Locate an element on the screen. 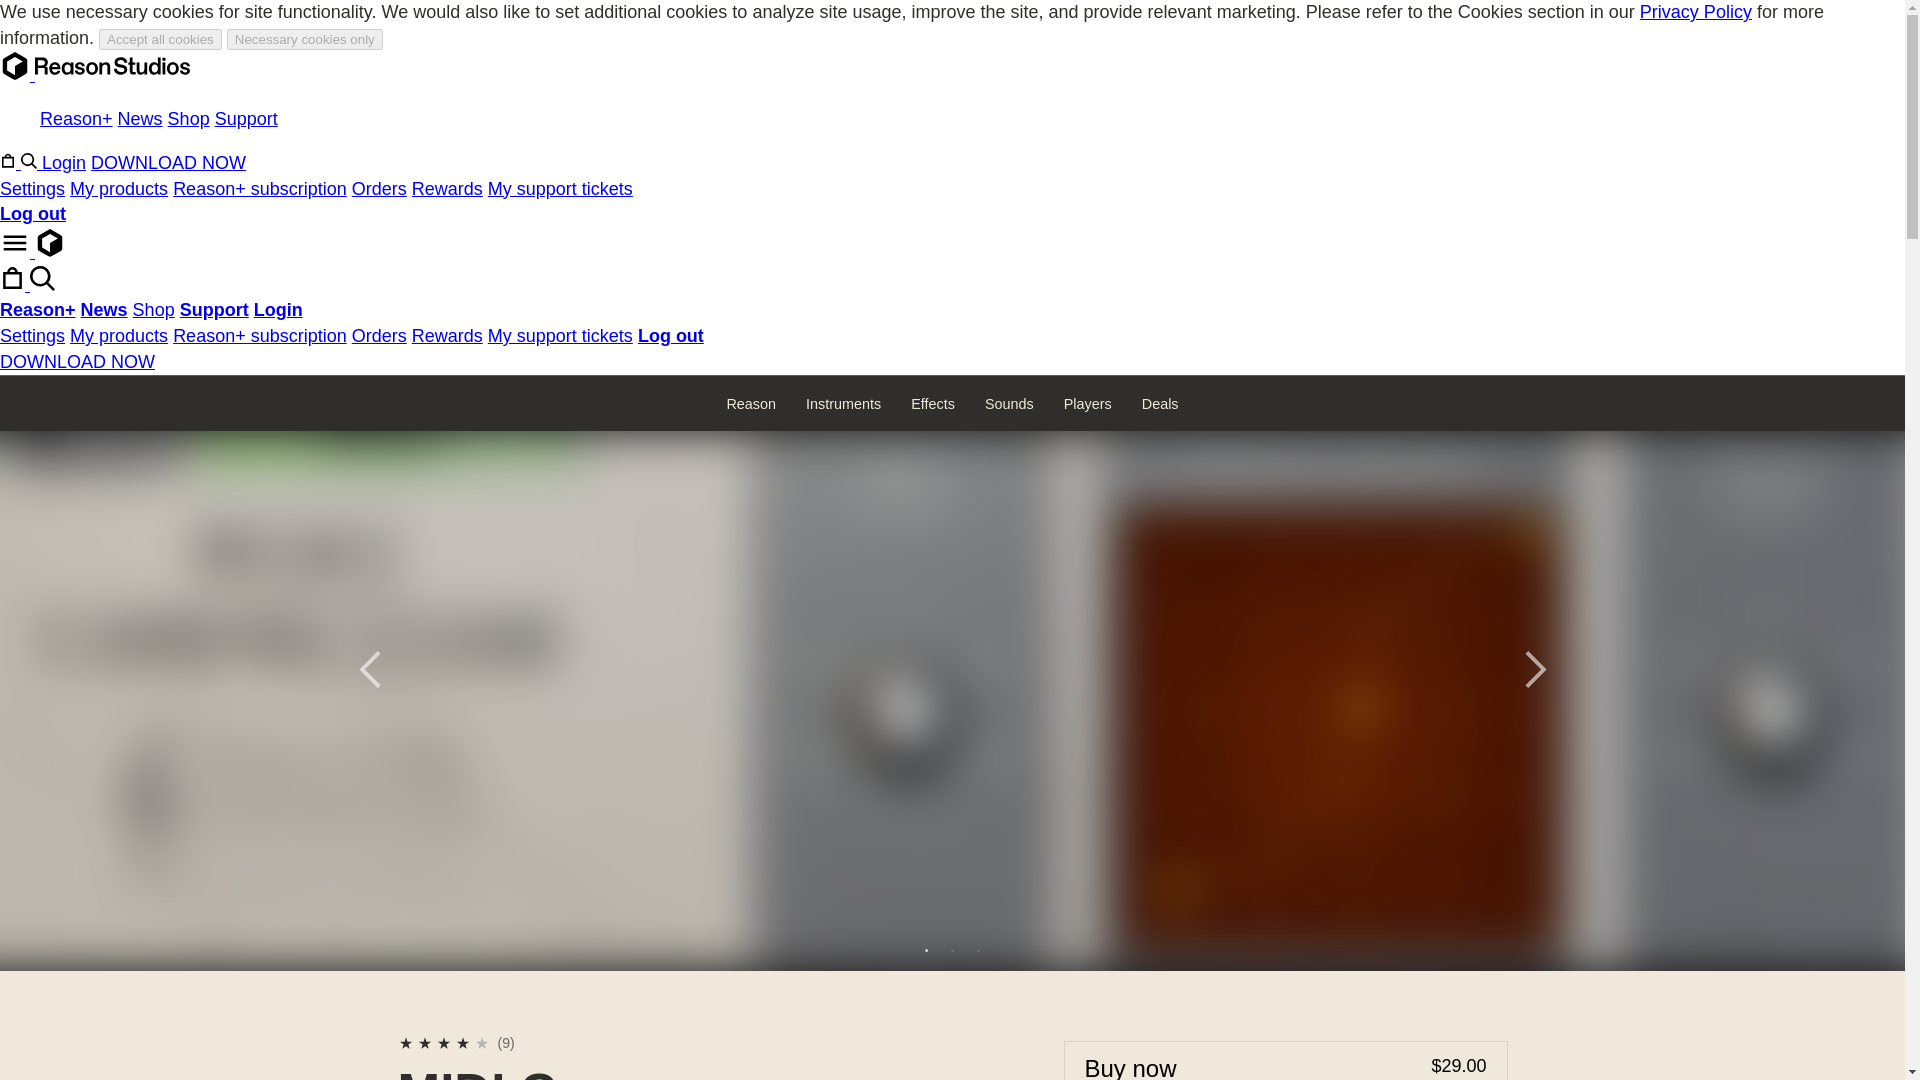 The image size is (1920, 1080). 2 is located at coordinates (426, 1042).